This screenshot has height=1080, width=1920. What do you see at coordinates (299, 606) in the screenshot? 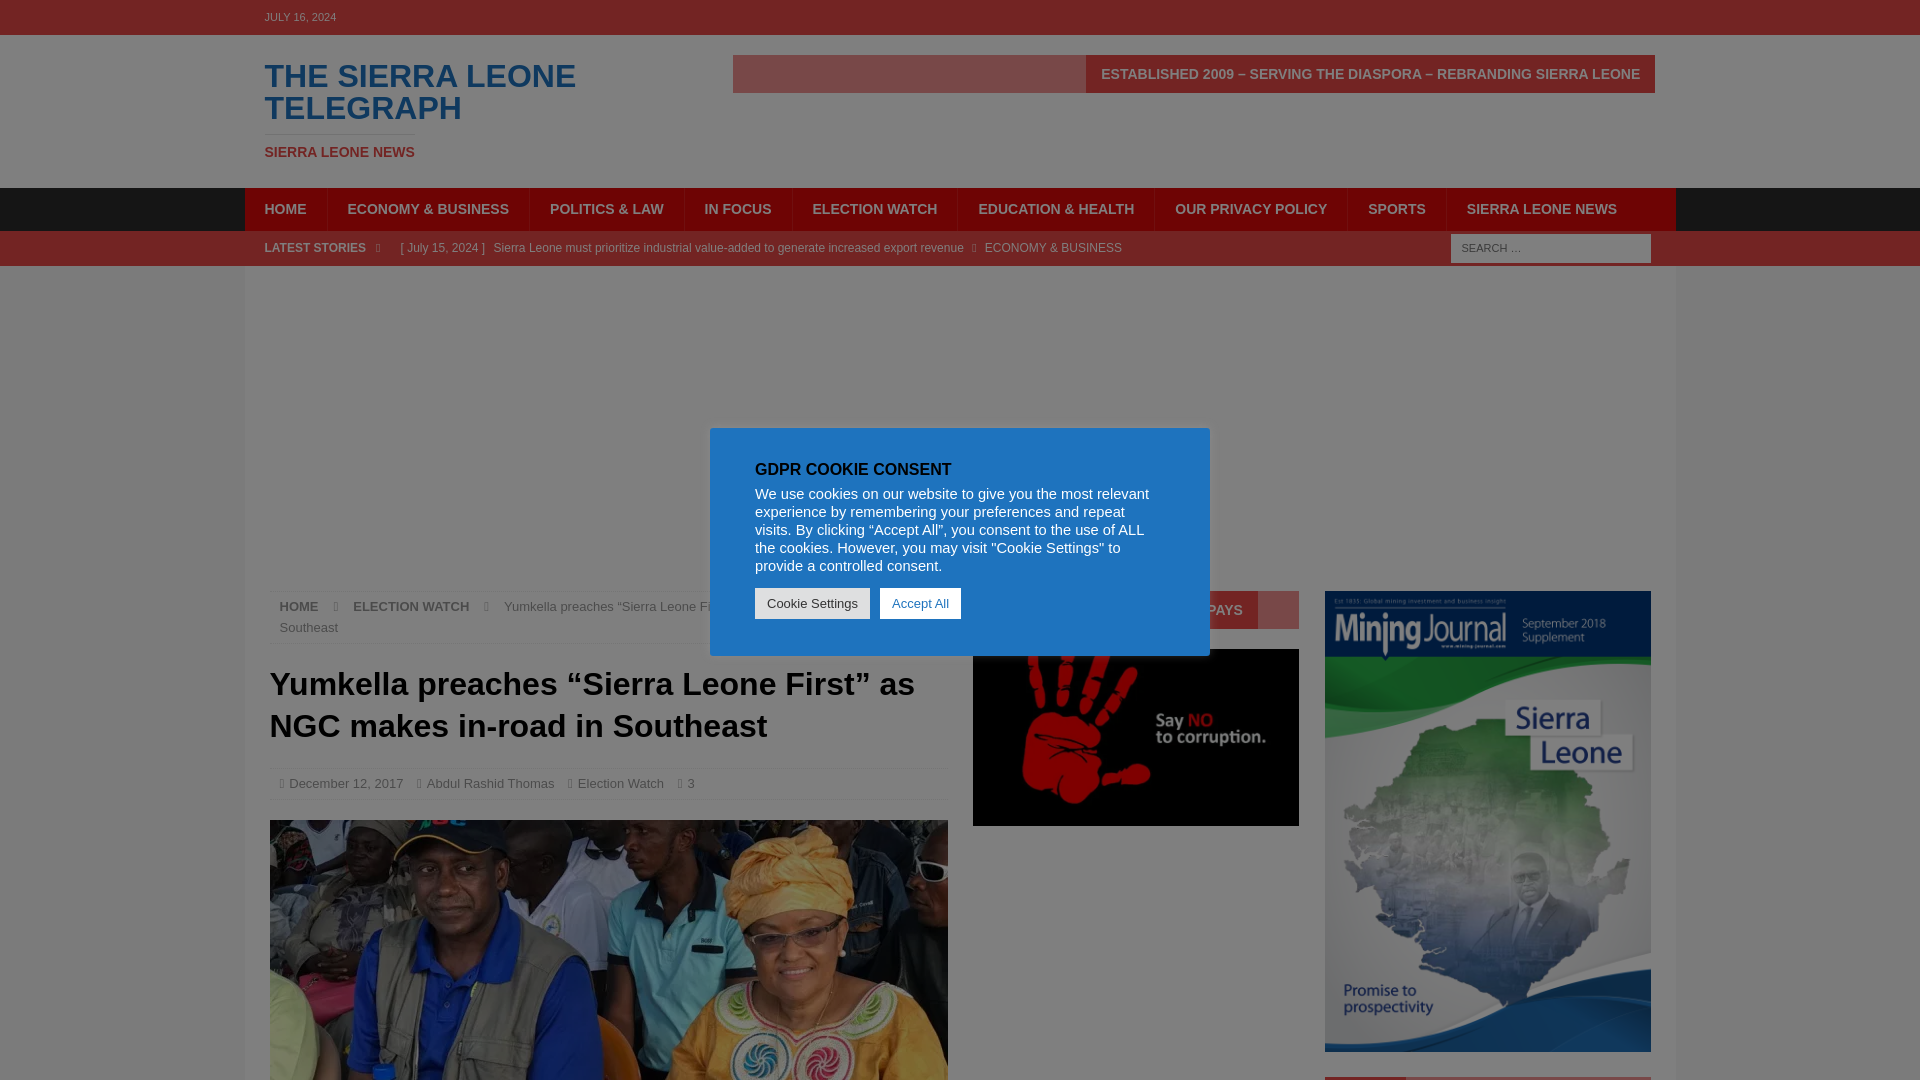
I see `HOME` at bounding box center [299, 606].